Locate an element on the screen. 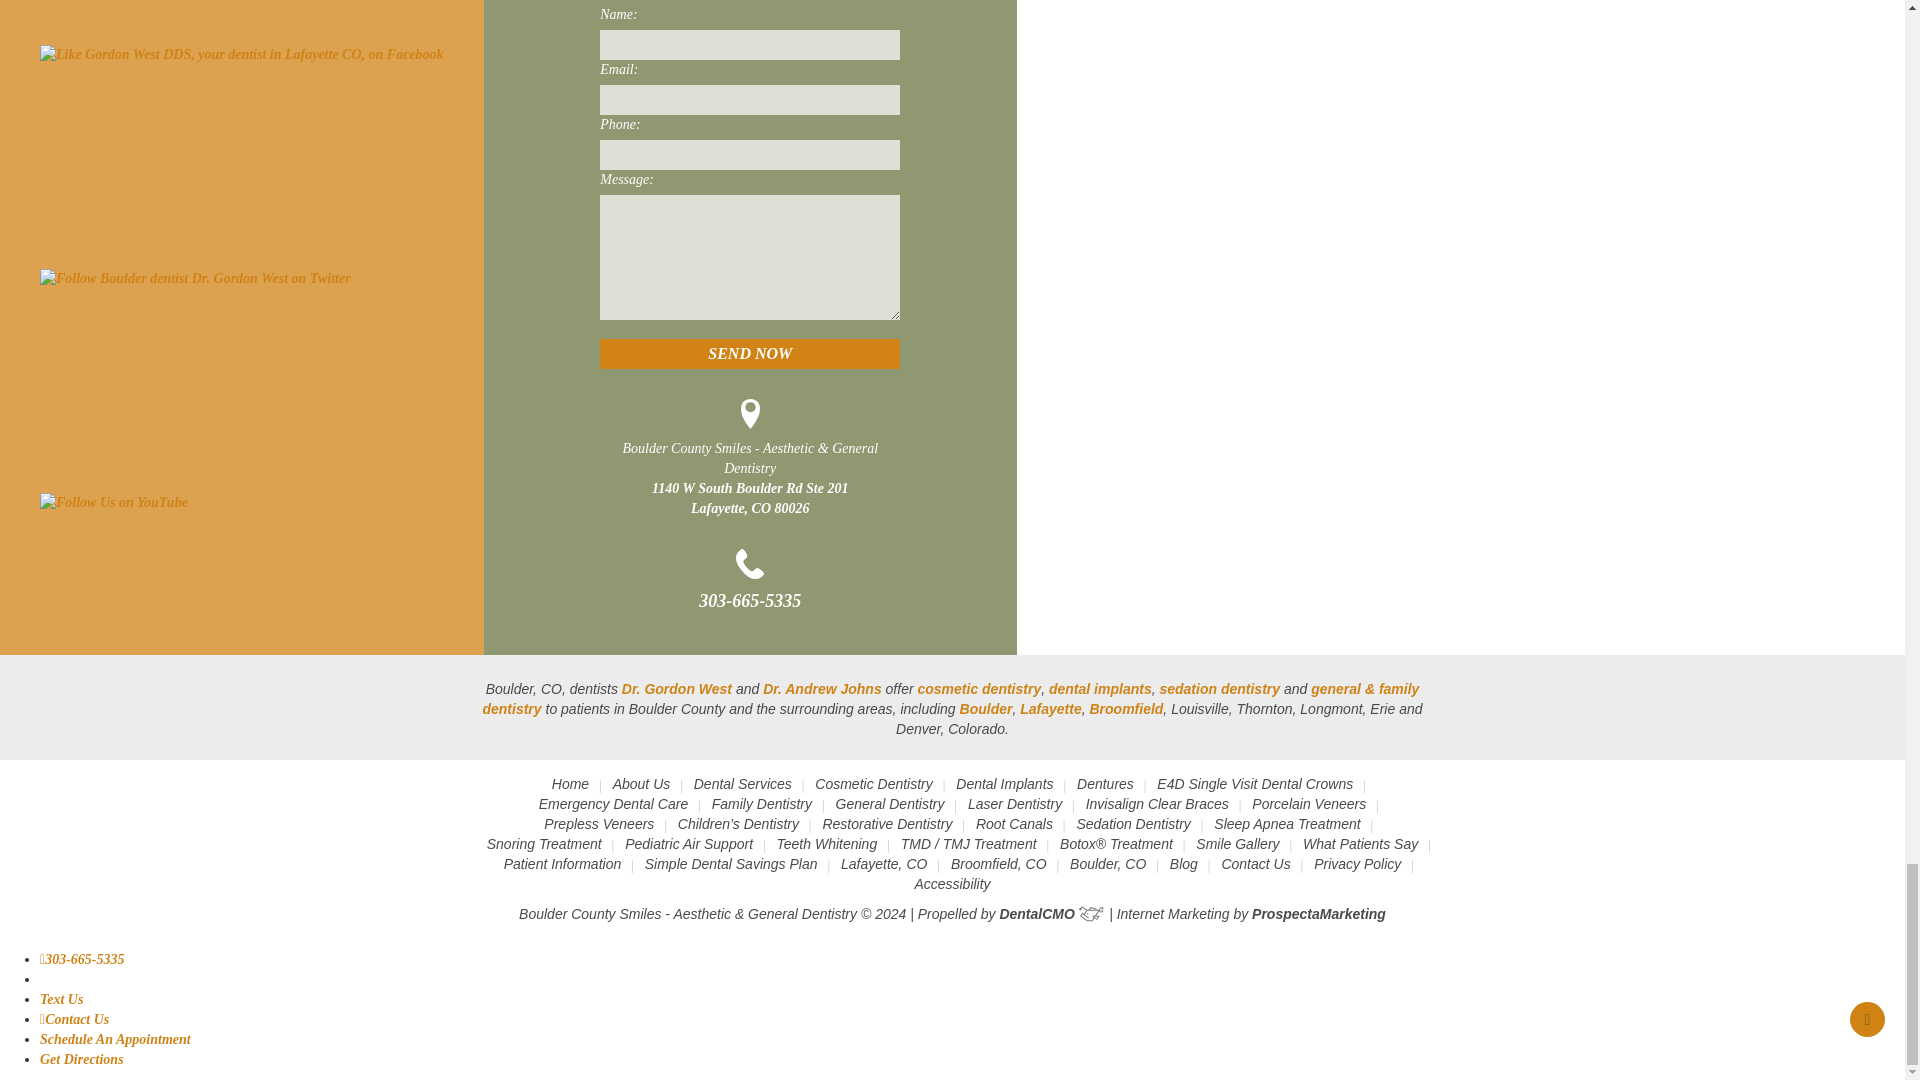 The width and height of the screenshot is (1920, 1080). Internet Dental Marketing is located at coordinates (1318, 914).